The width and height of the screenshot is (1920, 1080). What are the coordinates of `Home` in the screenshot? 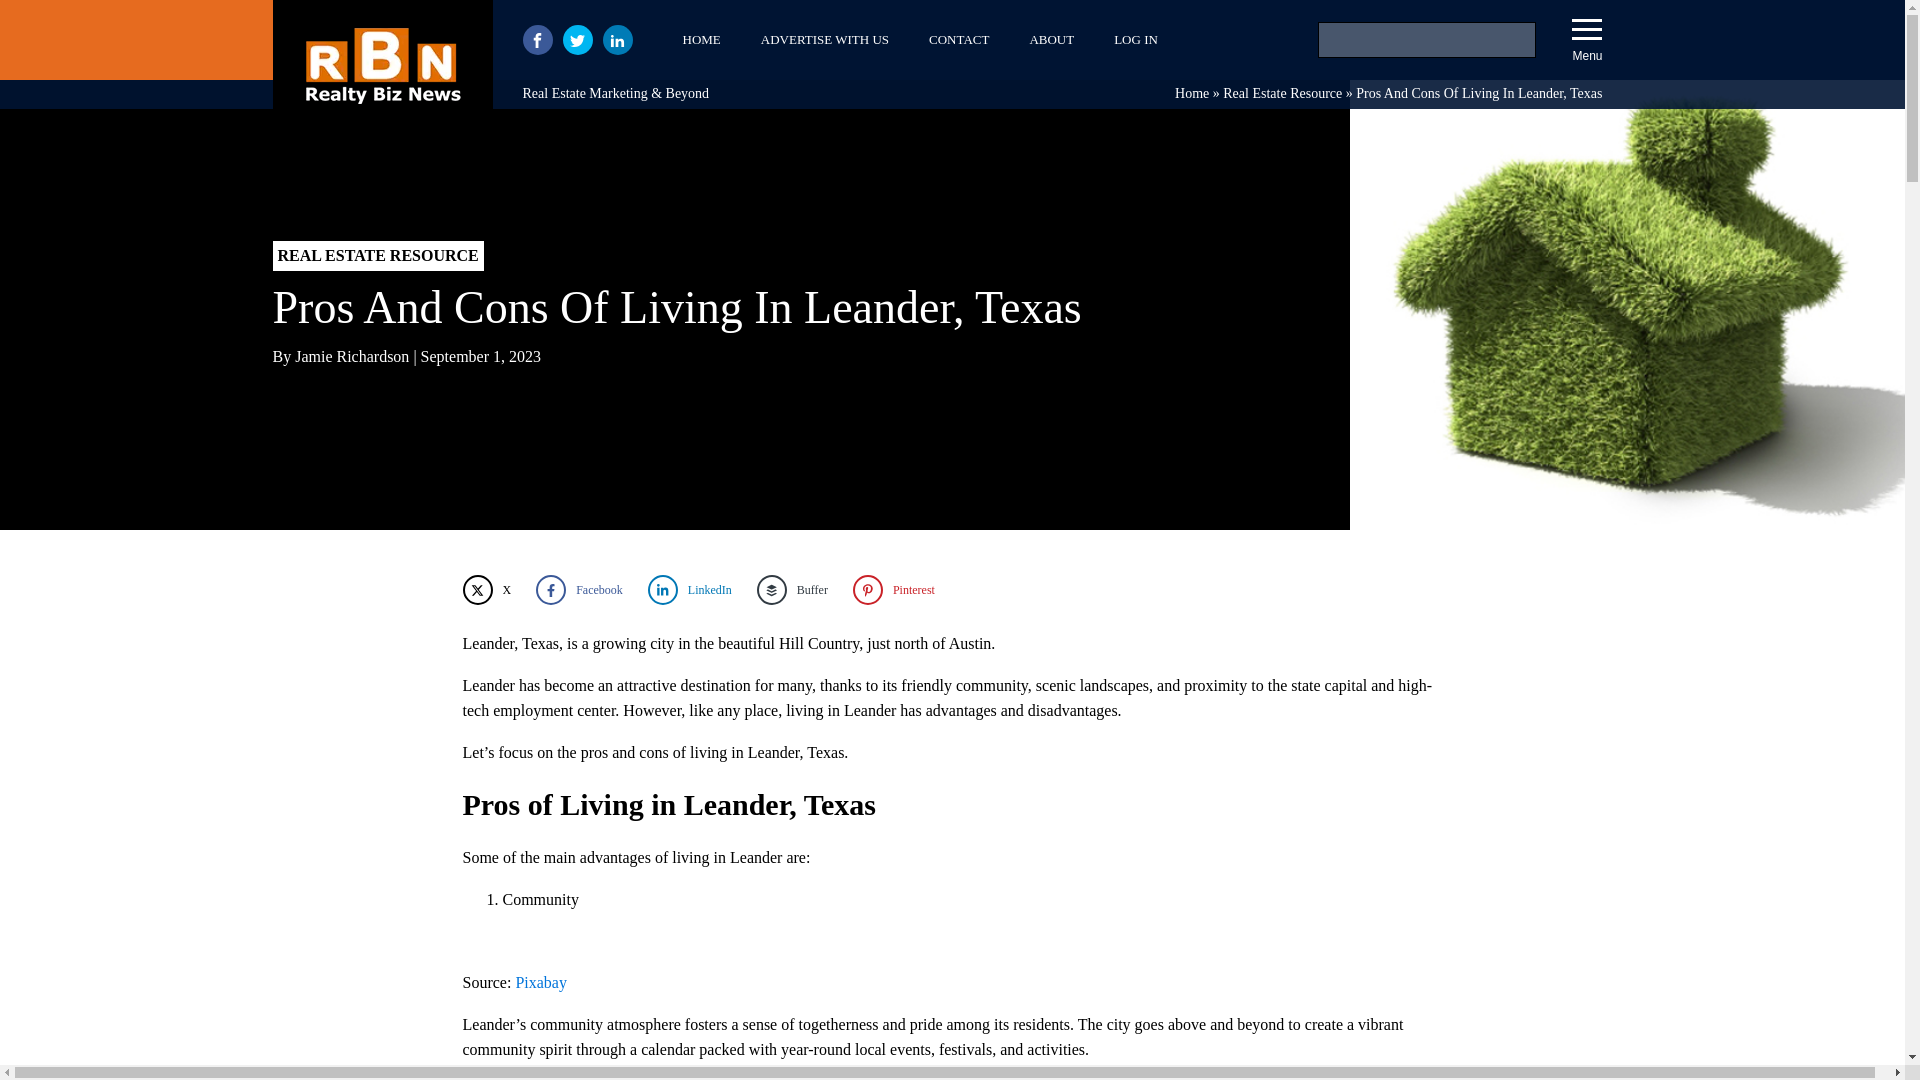 It's located at (1192, 94).